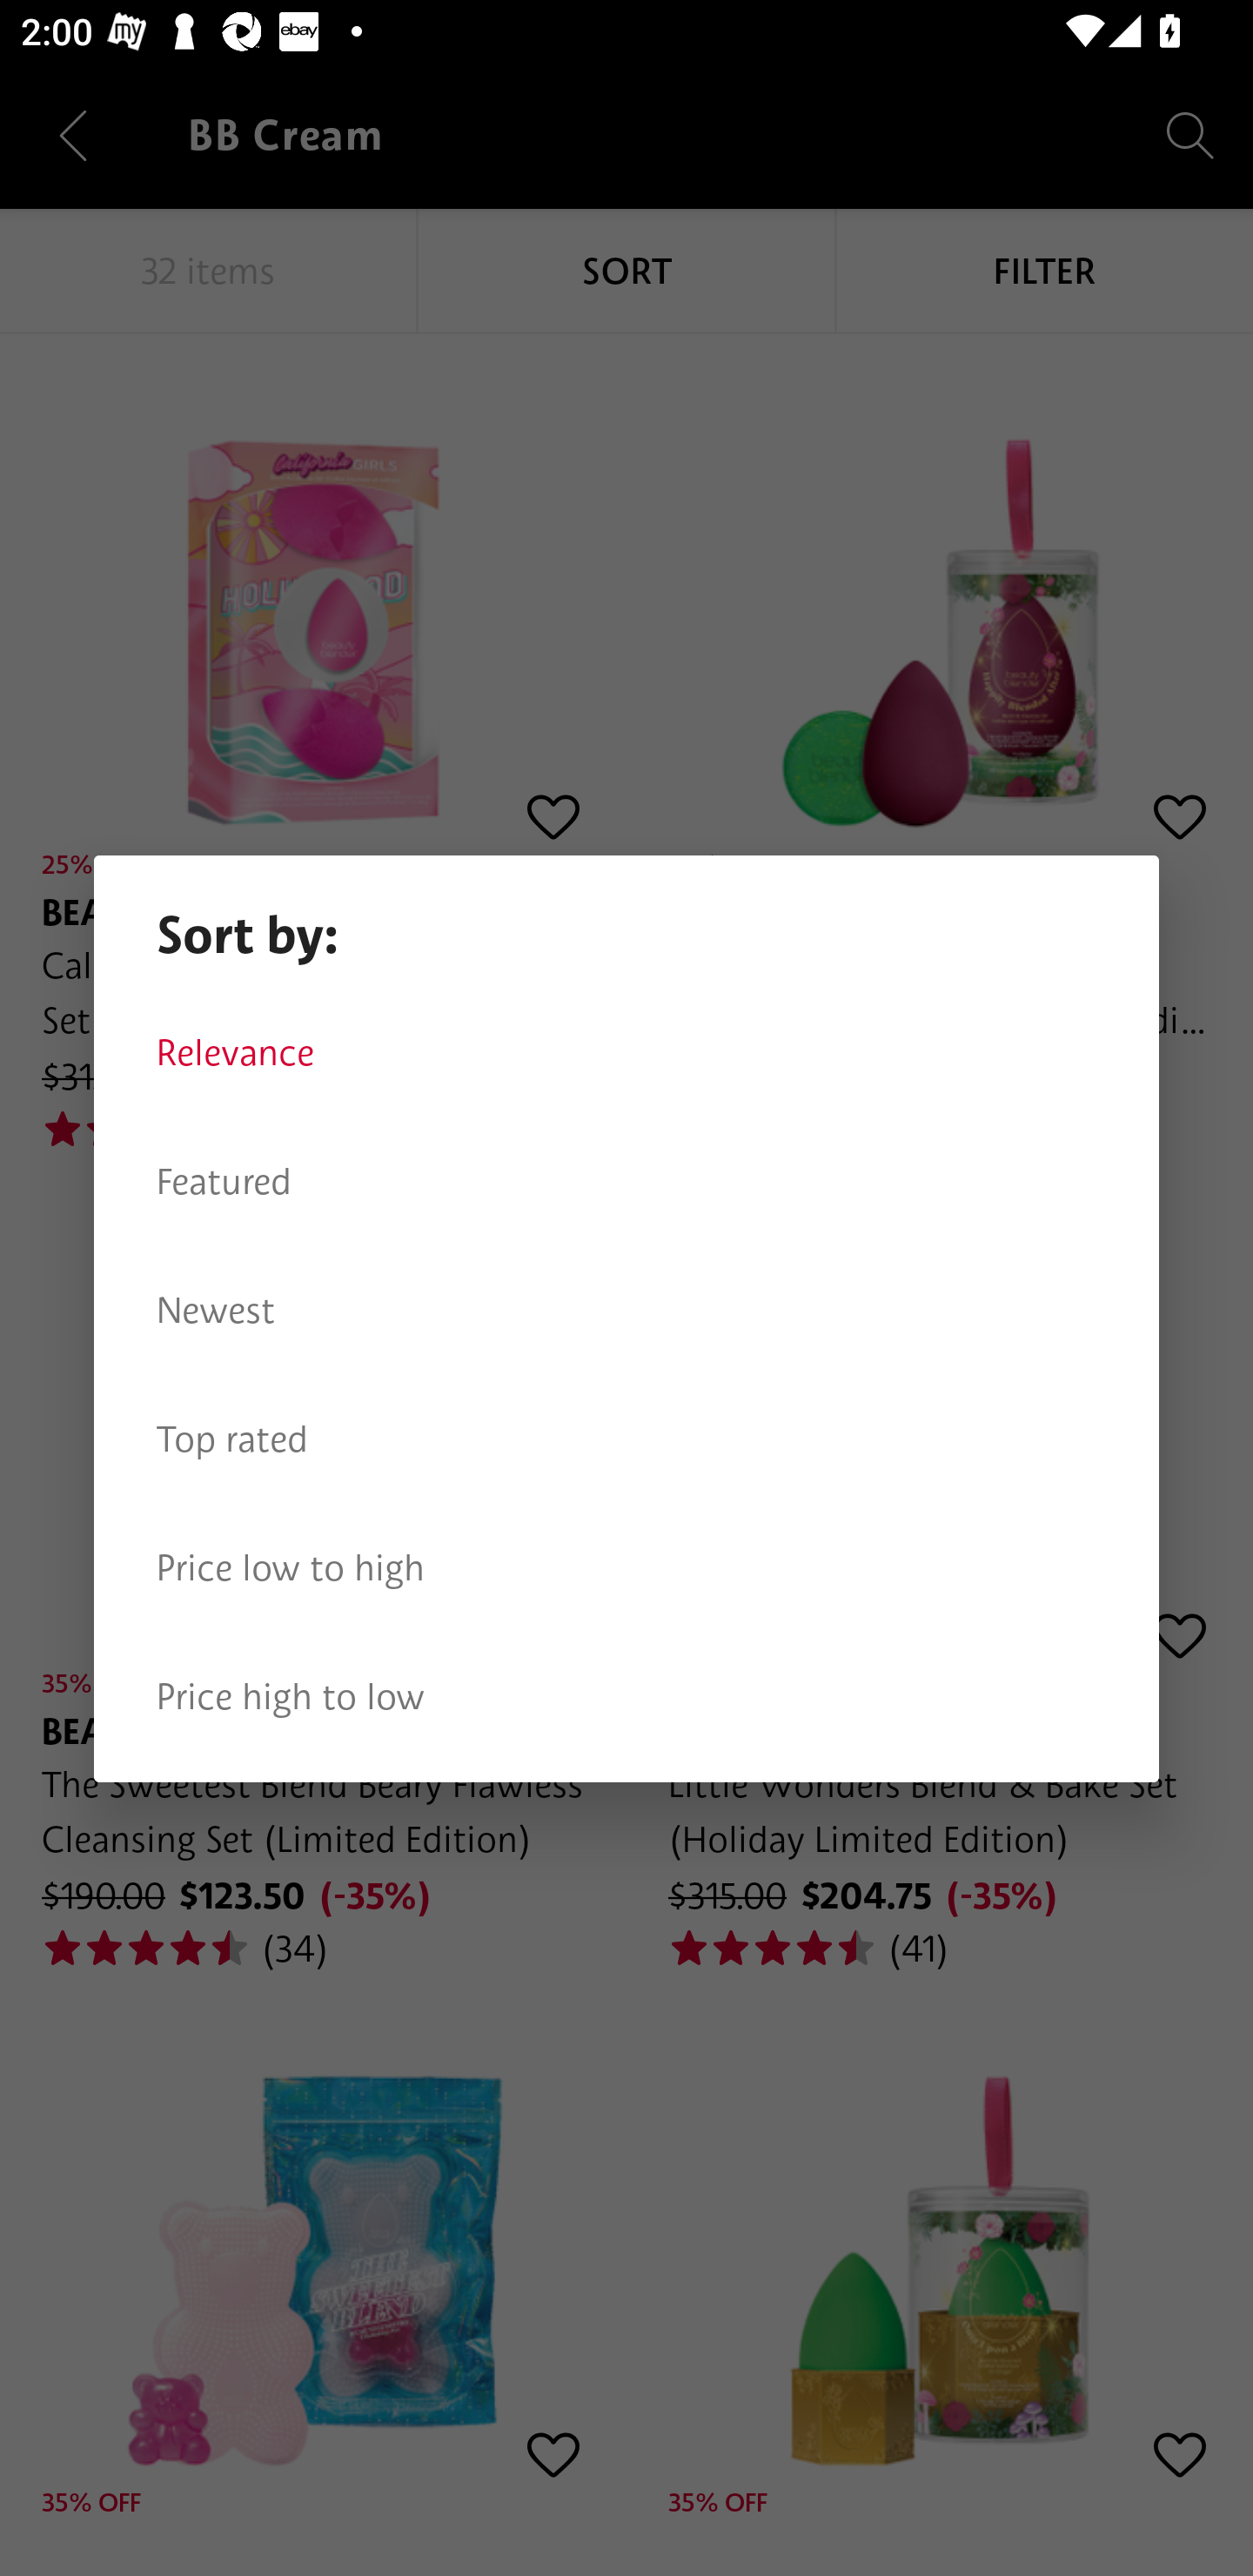 The image size is (1253, 2576). Describe the element at coordinates (626, 1182) in the screenshot. I see `Featured` at that location.